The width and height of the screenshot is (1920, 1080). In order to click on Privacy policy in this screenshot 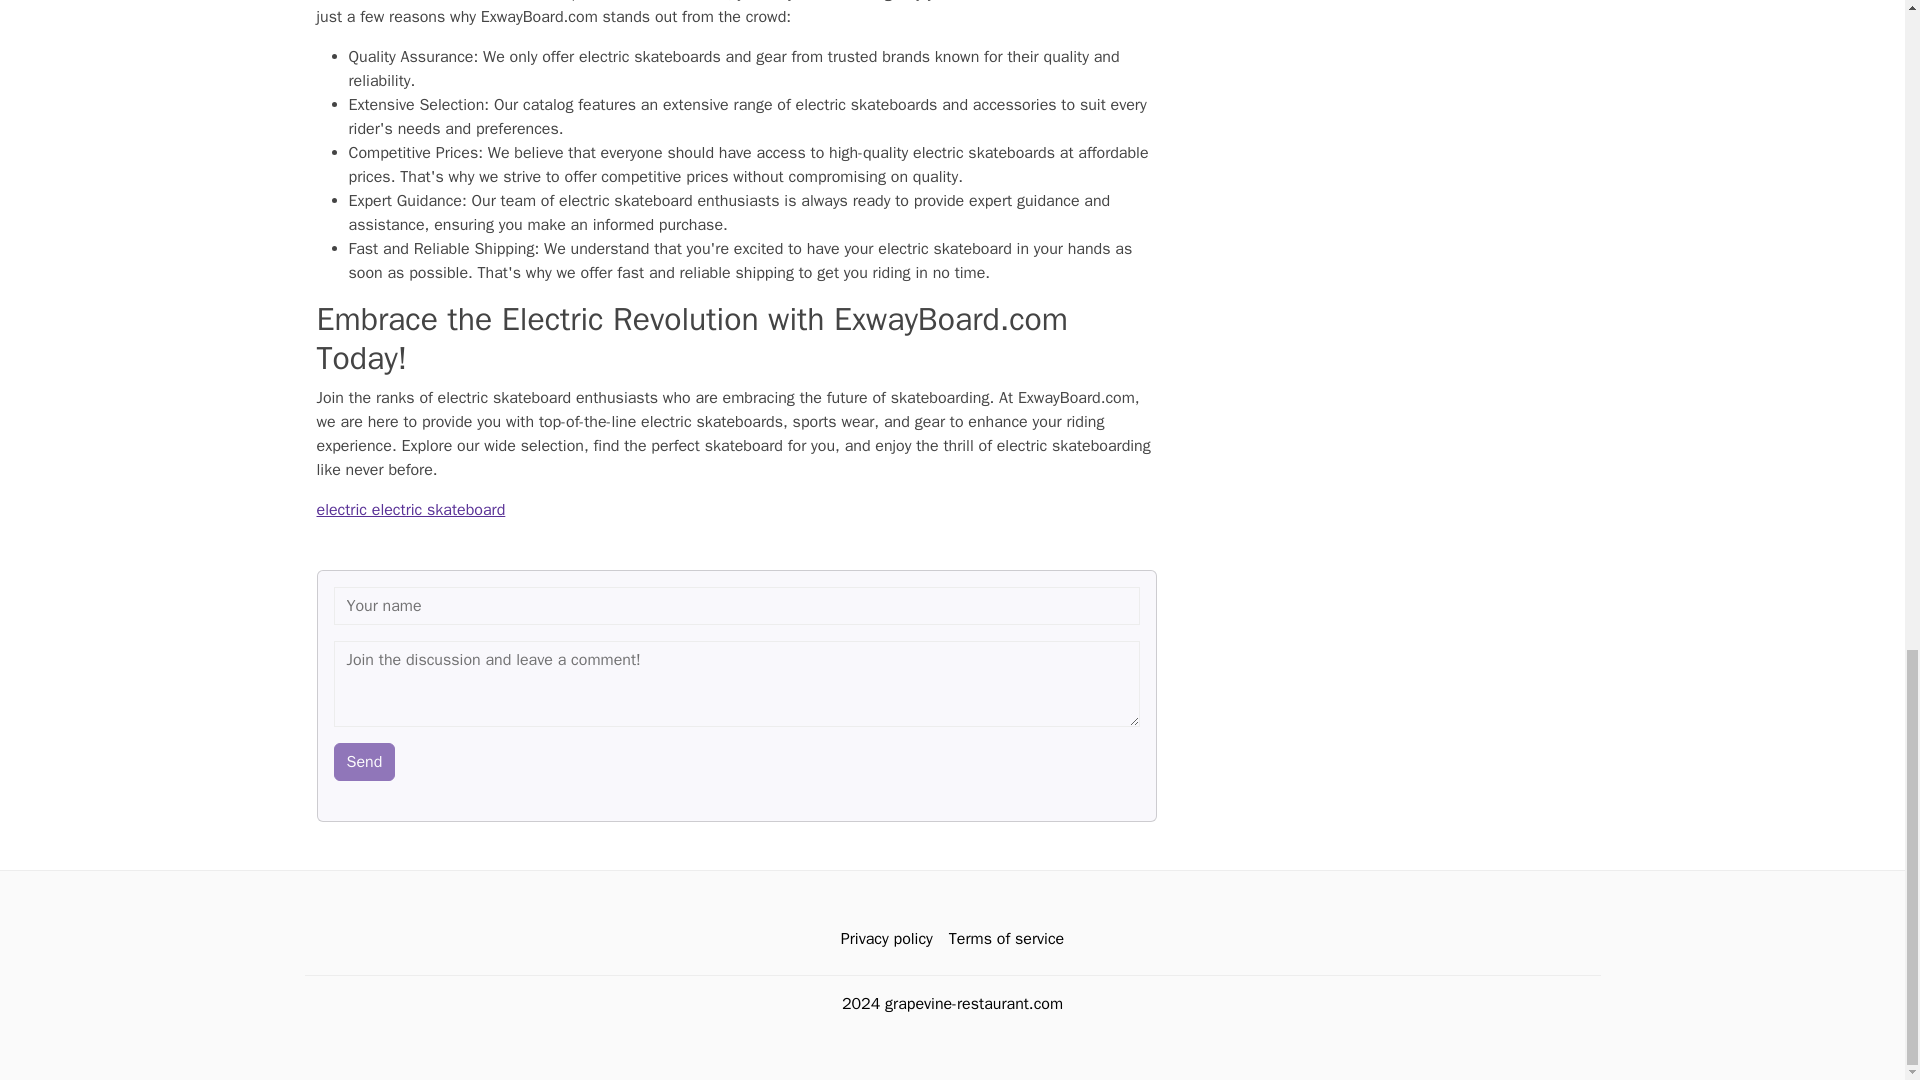, I will do `click(886, 939)`.